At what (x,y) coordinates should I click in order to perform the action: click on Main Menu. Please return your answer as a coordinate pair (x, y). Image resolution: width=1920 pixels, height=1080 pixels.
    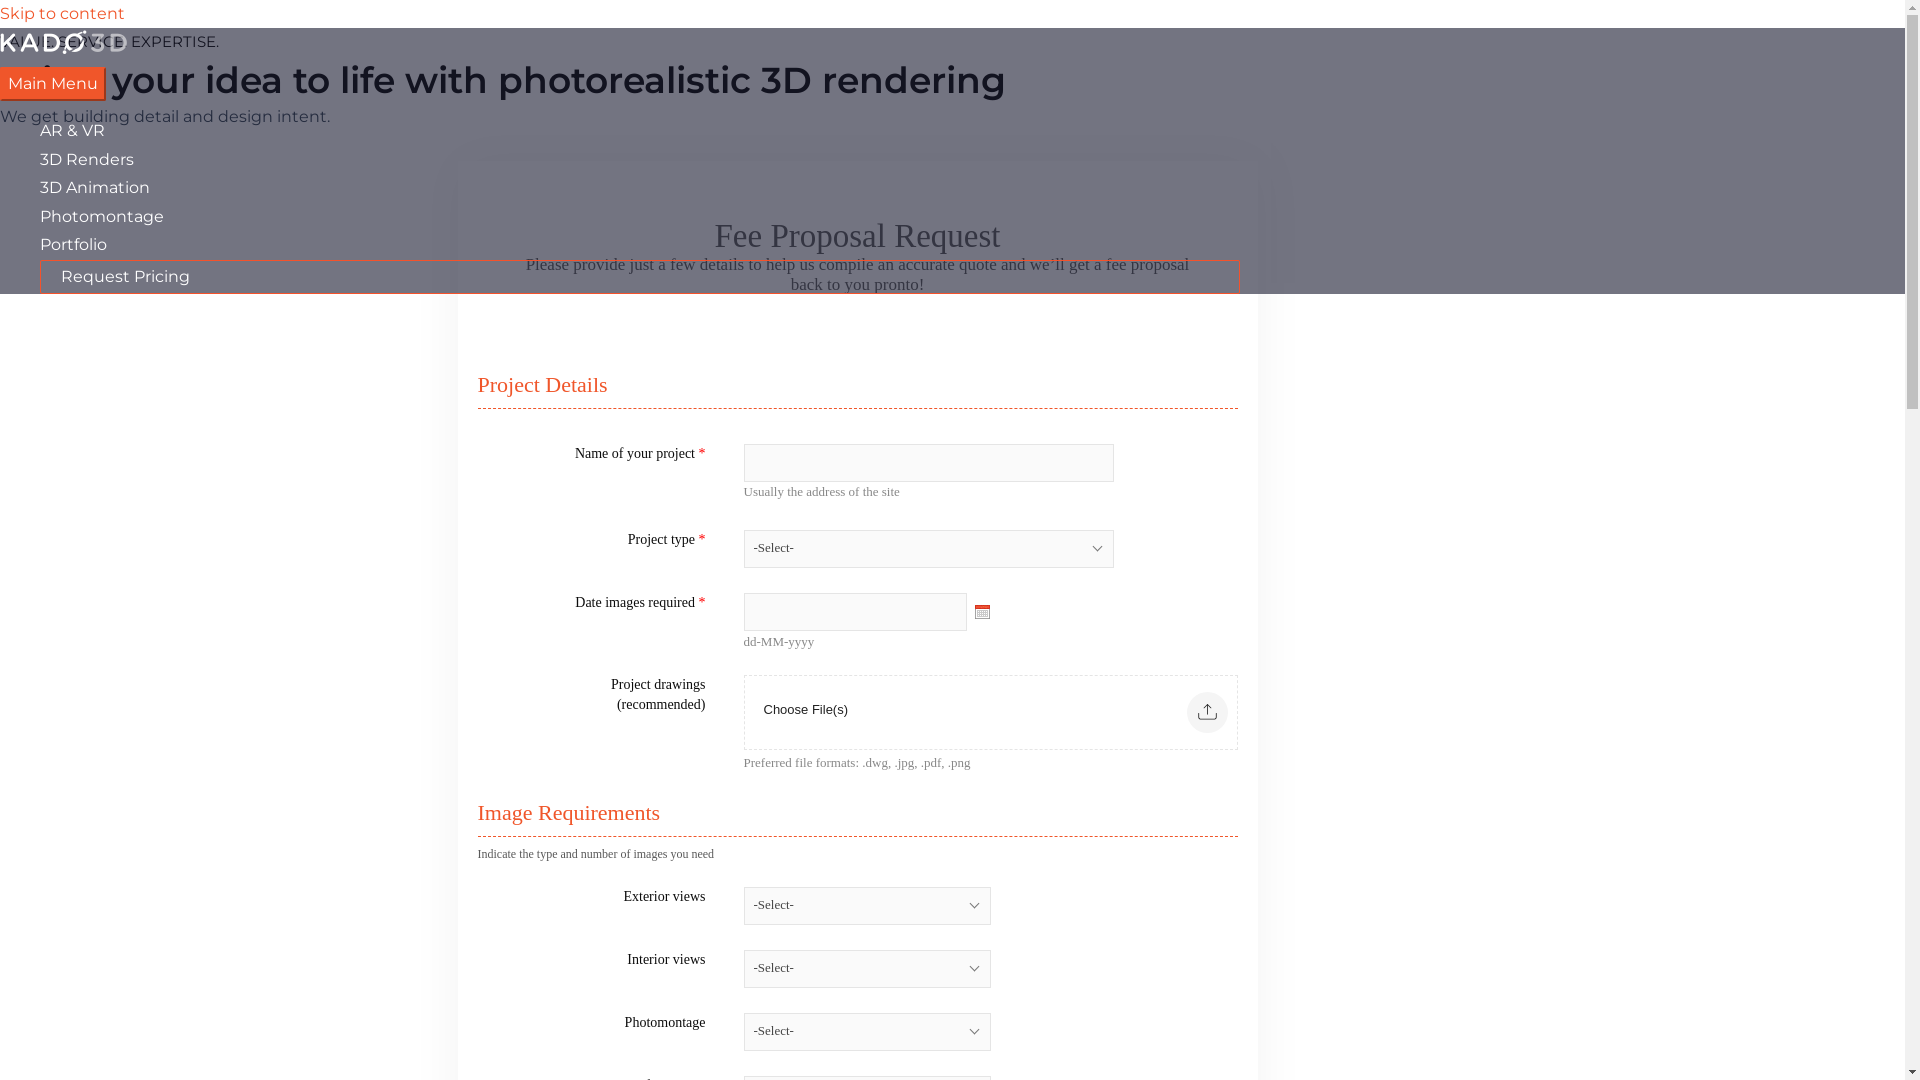
    Looking at the image, I should click on (53, 84).